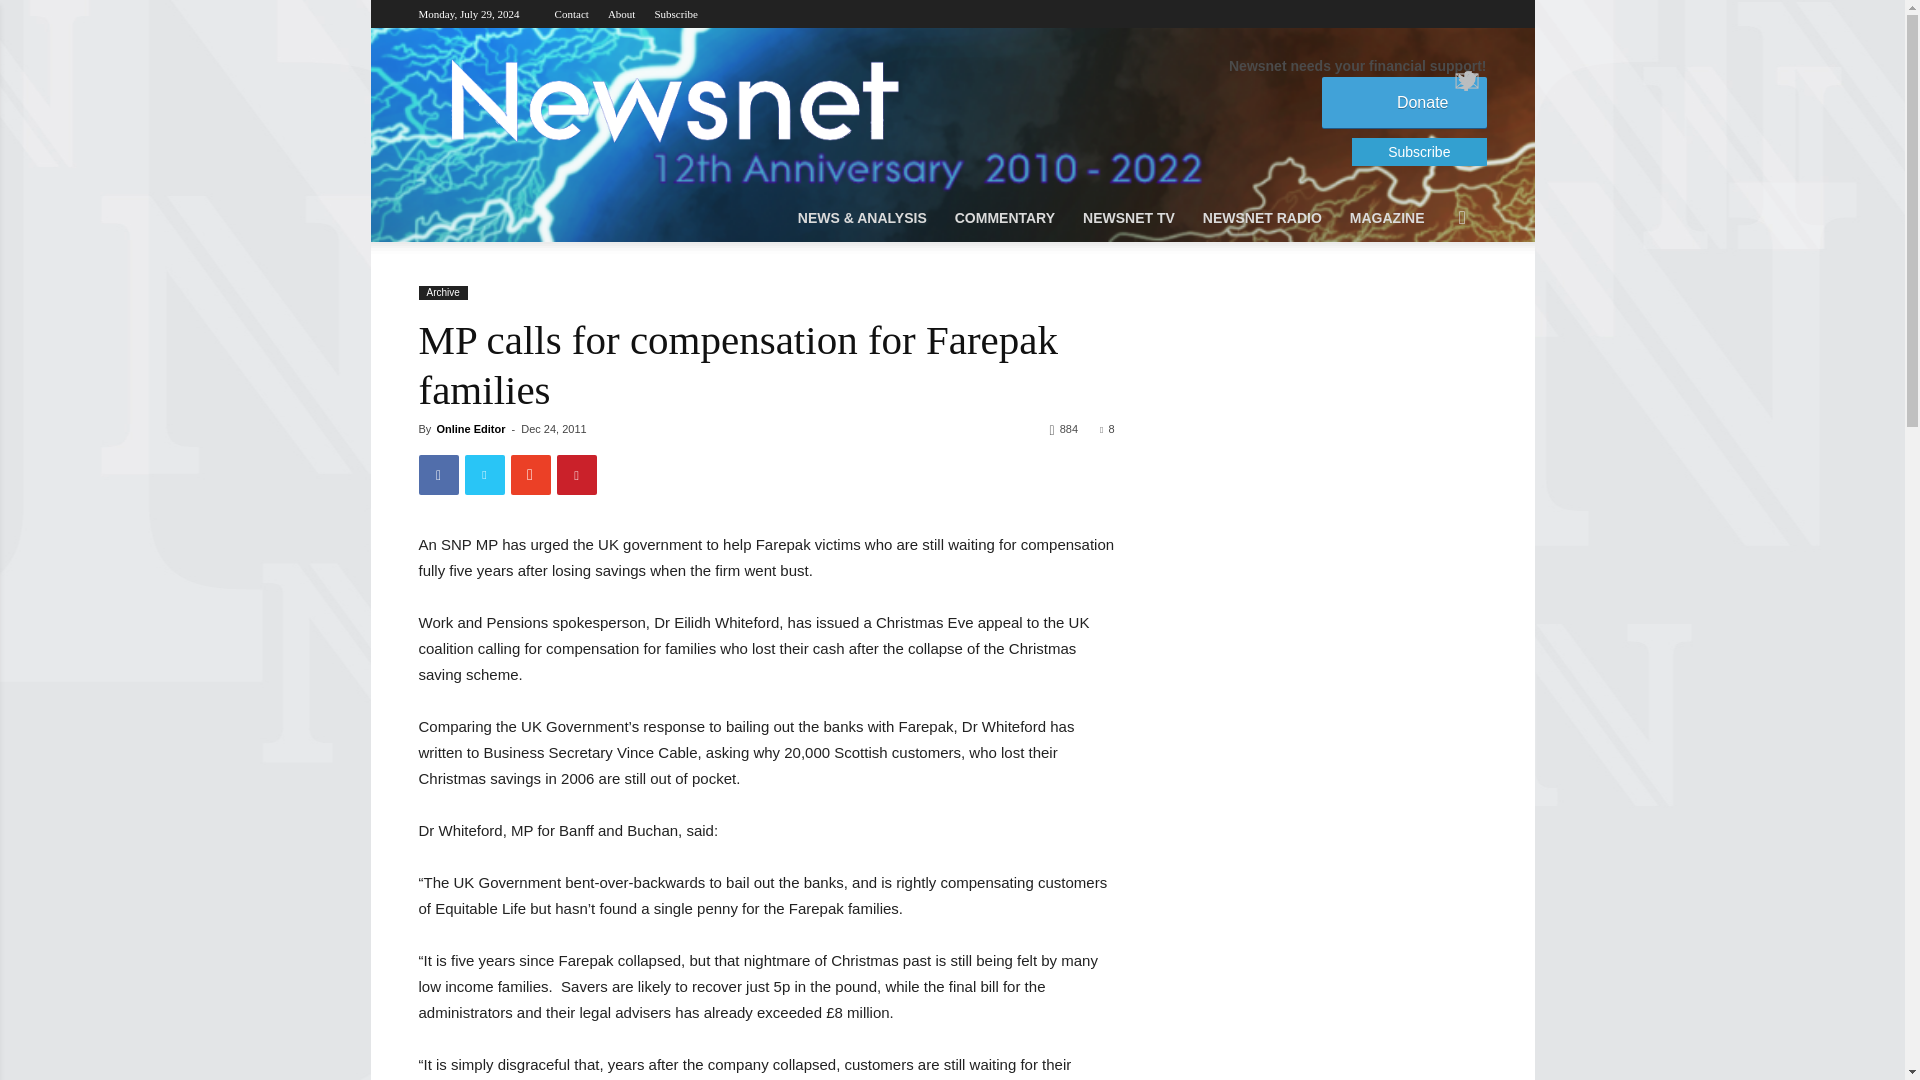 The height and width of the screenshot is (1080, 1920). What do you see at coordinates (442, 293) in the screenshot?
I see `Archive` at bounding box center [442, 293].